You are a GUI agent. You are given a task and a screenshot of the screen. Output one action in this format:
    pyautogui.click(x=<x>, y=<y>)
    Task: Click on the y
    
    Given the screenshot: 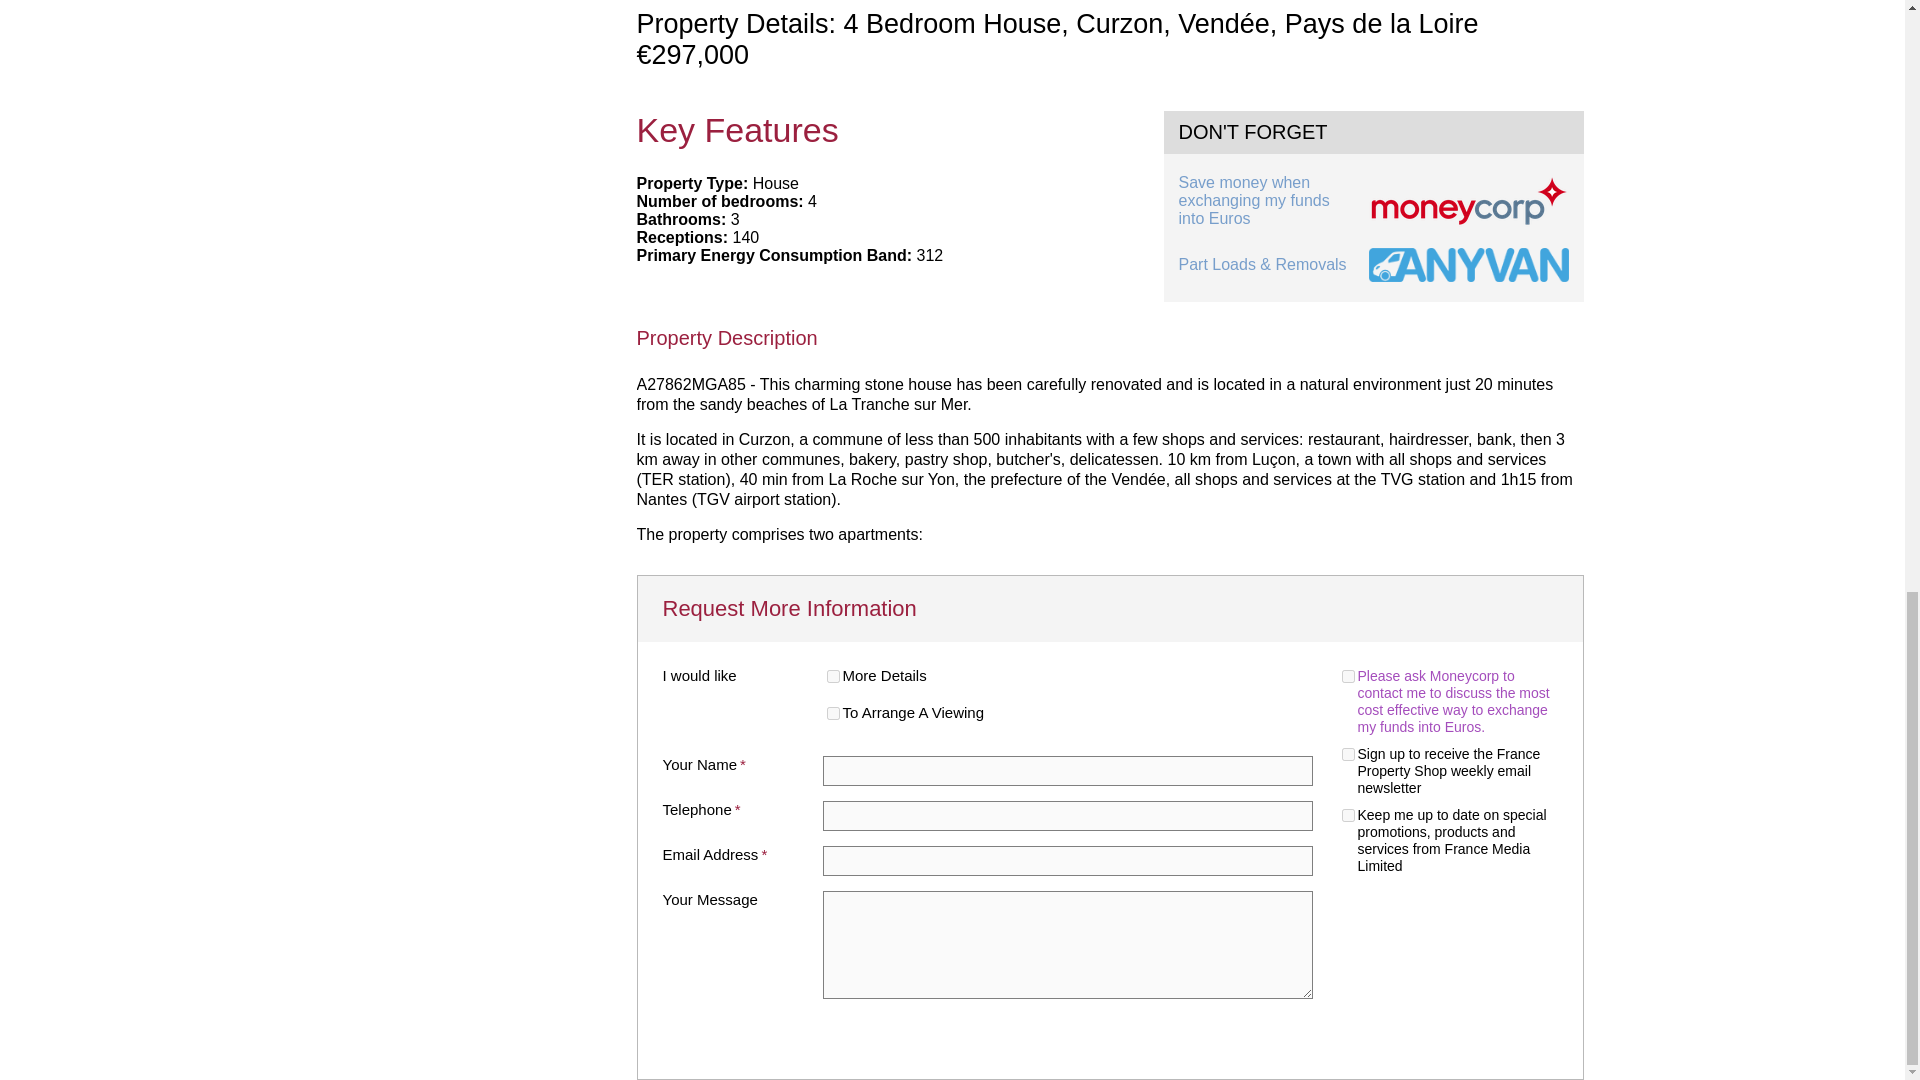 What is the action you would take?
    pyautogui.click(x=1348, y=676)
    